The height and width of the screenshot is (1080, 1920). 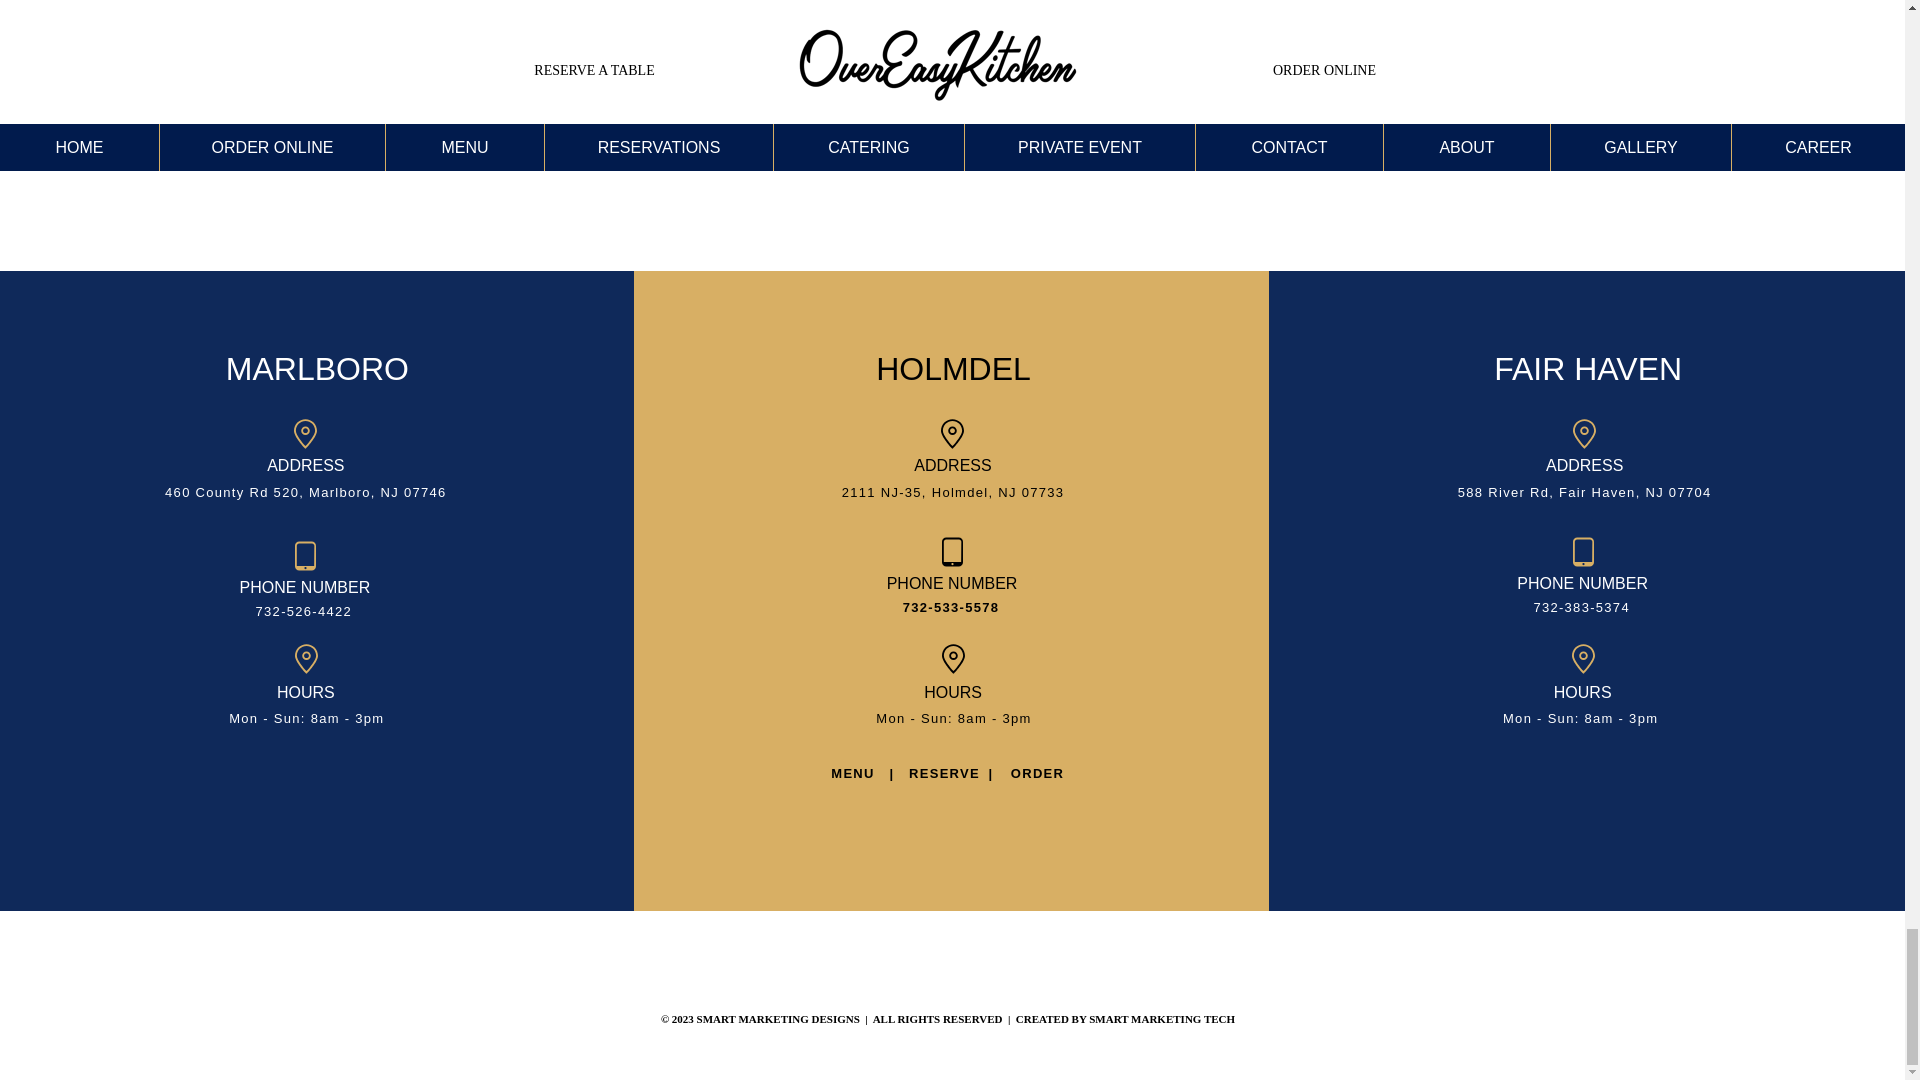 What do you see at coordinates (1584, 492) in the screenshot?
I see `588 River Rd, Fair Haven, NJ 07704` at bounding box center [1584, 492].